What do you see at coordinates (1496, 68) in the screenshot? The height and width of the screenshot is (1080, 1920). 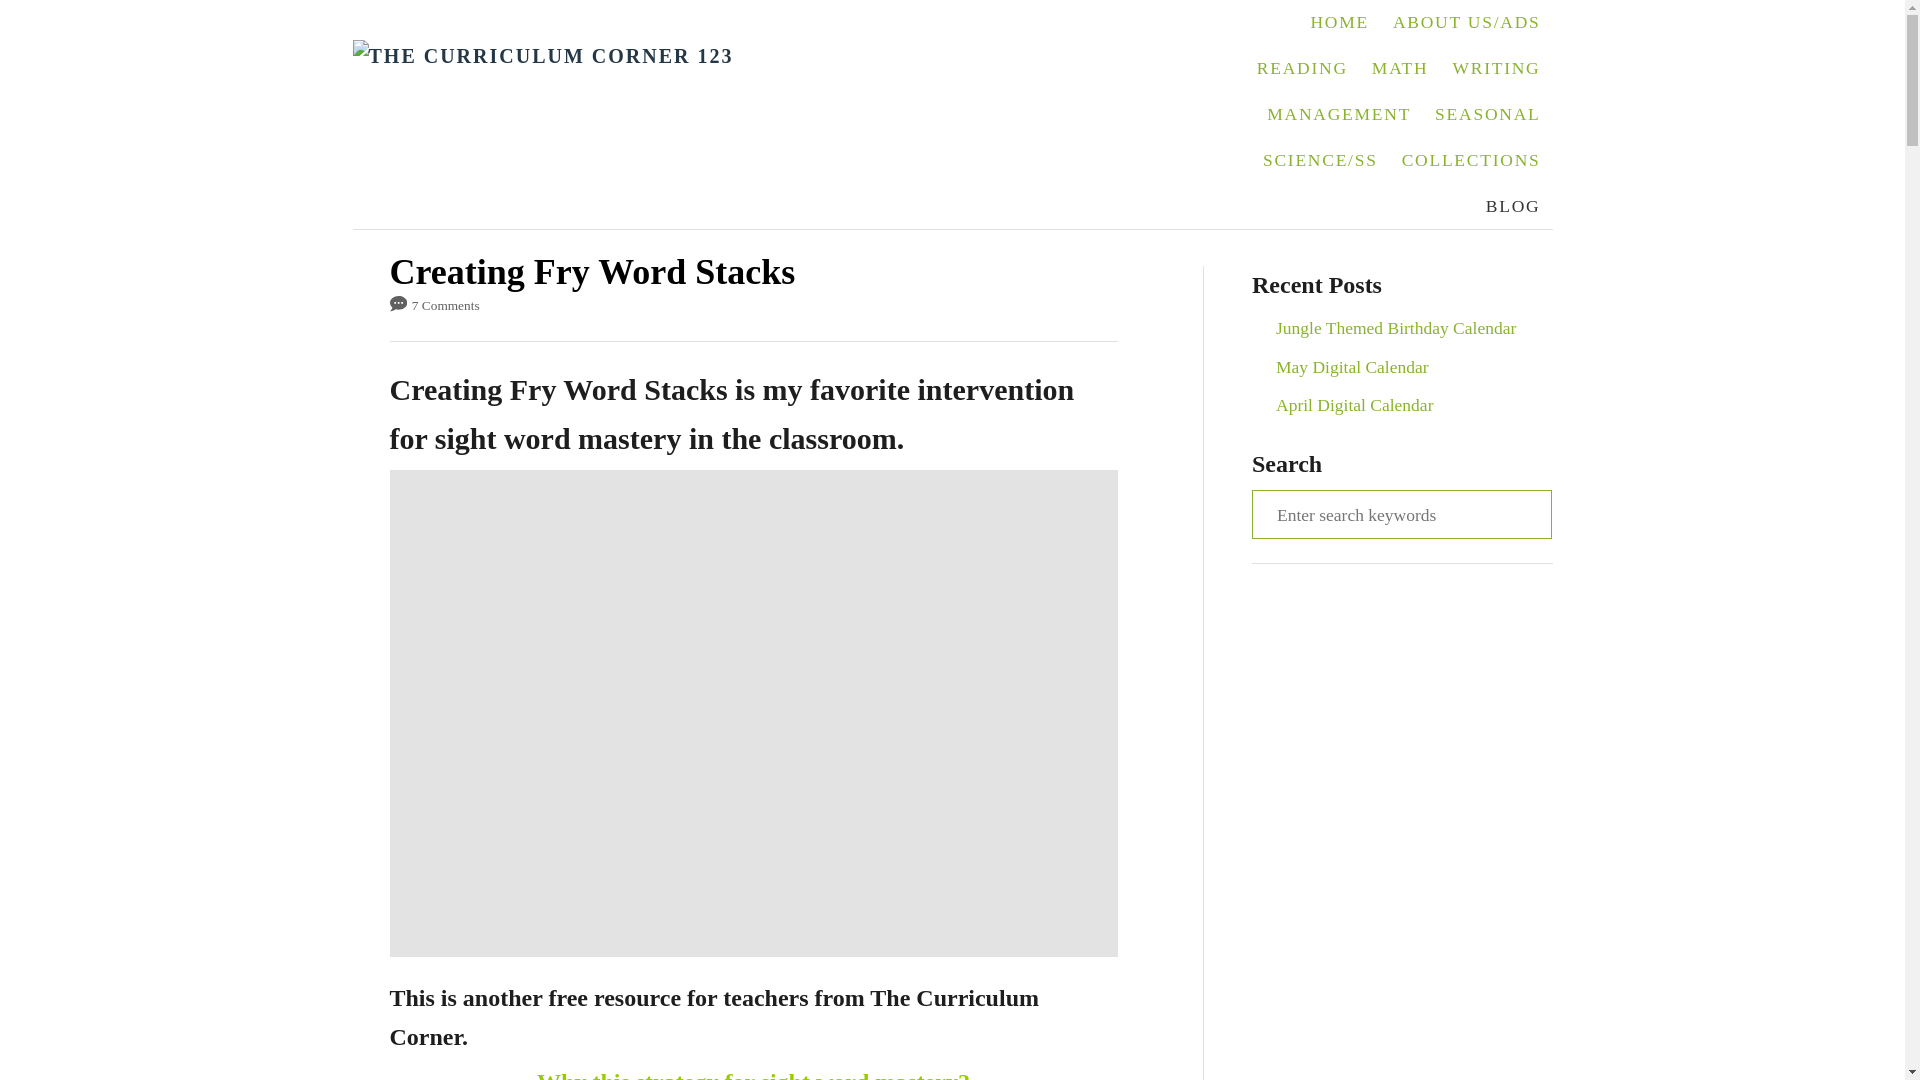 I see `WRITING` at bounding box center [1496, 68].